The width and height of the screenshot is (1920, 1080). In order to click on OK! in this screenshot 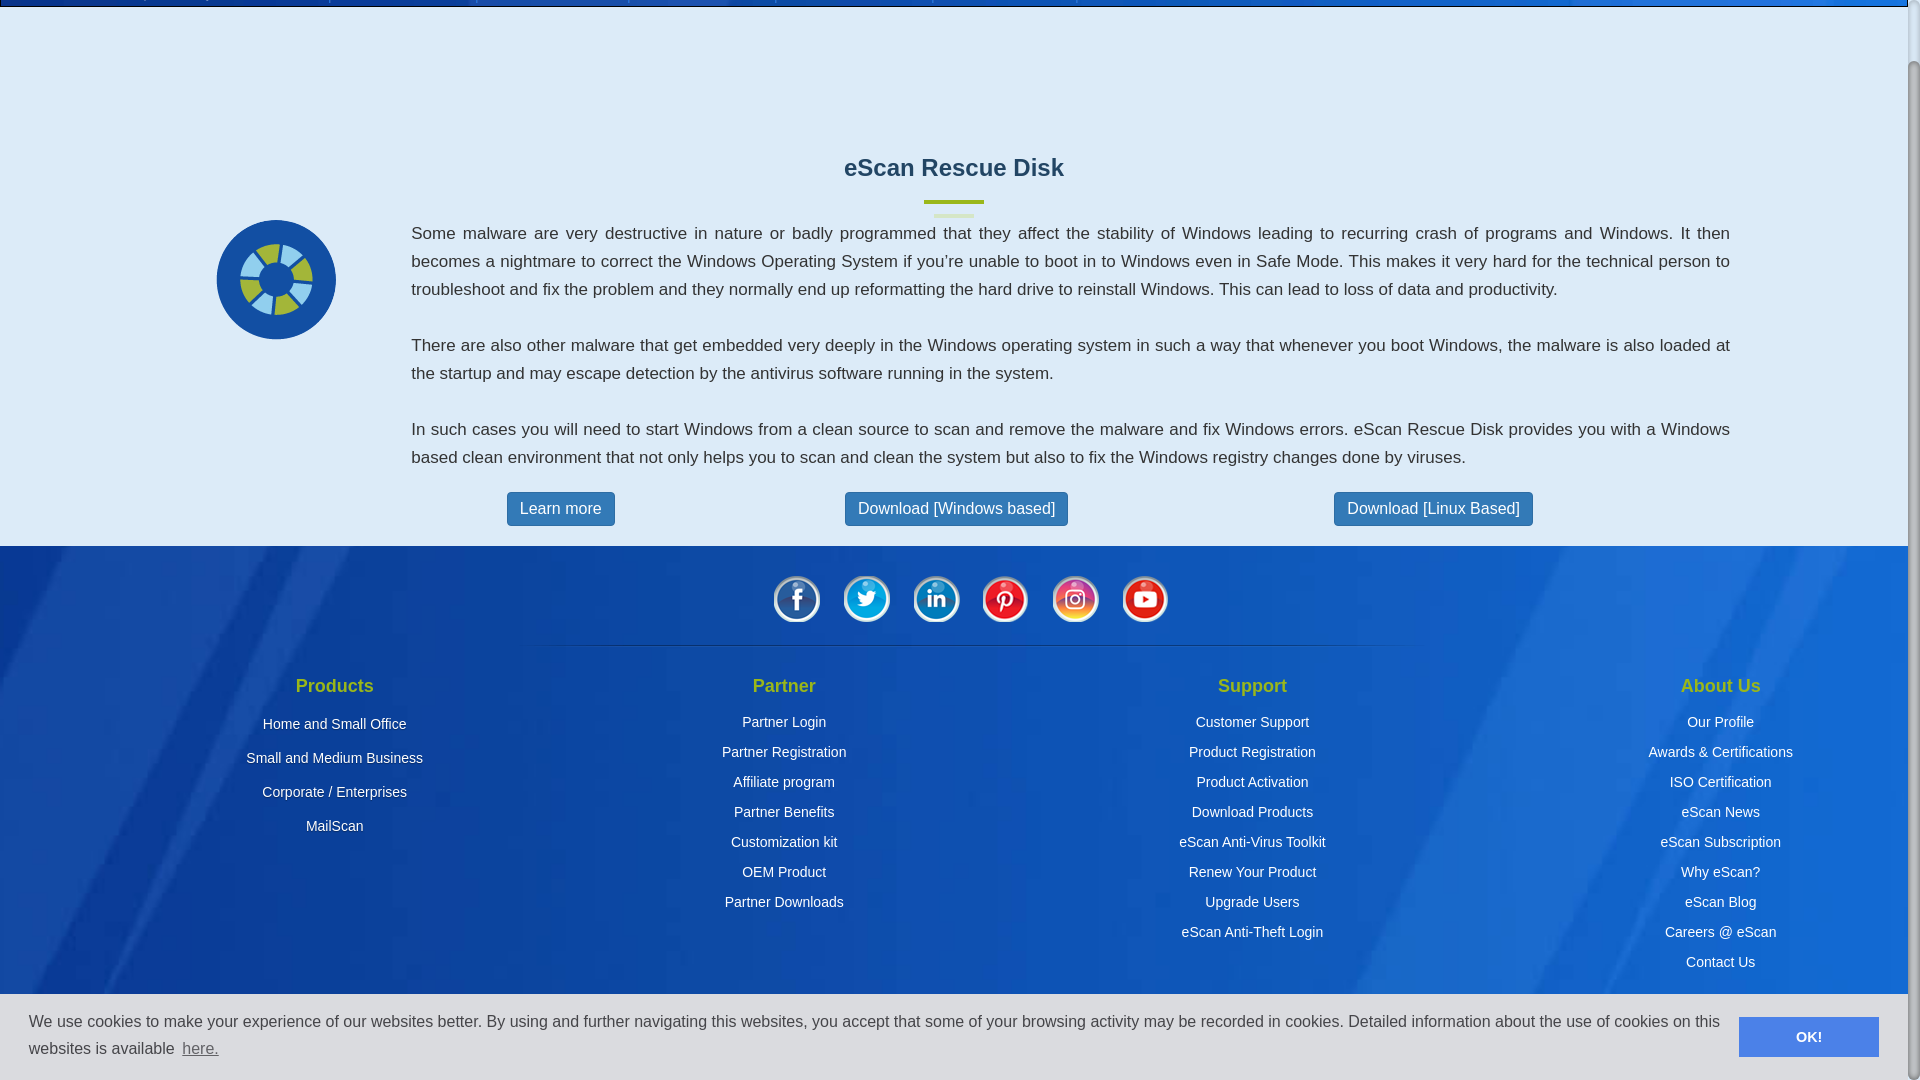, I will do `click(1809, 972)`.